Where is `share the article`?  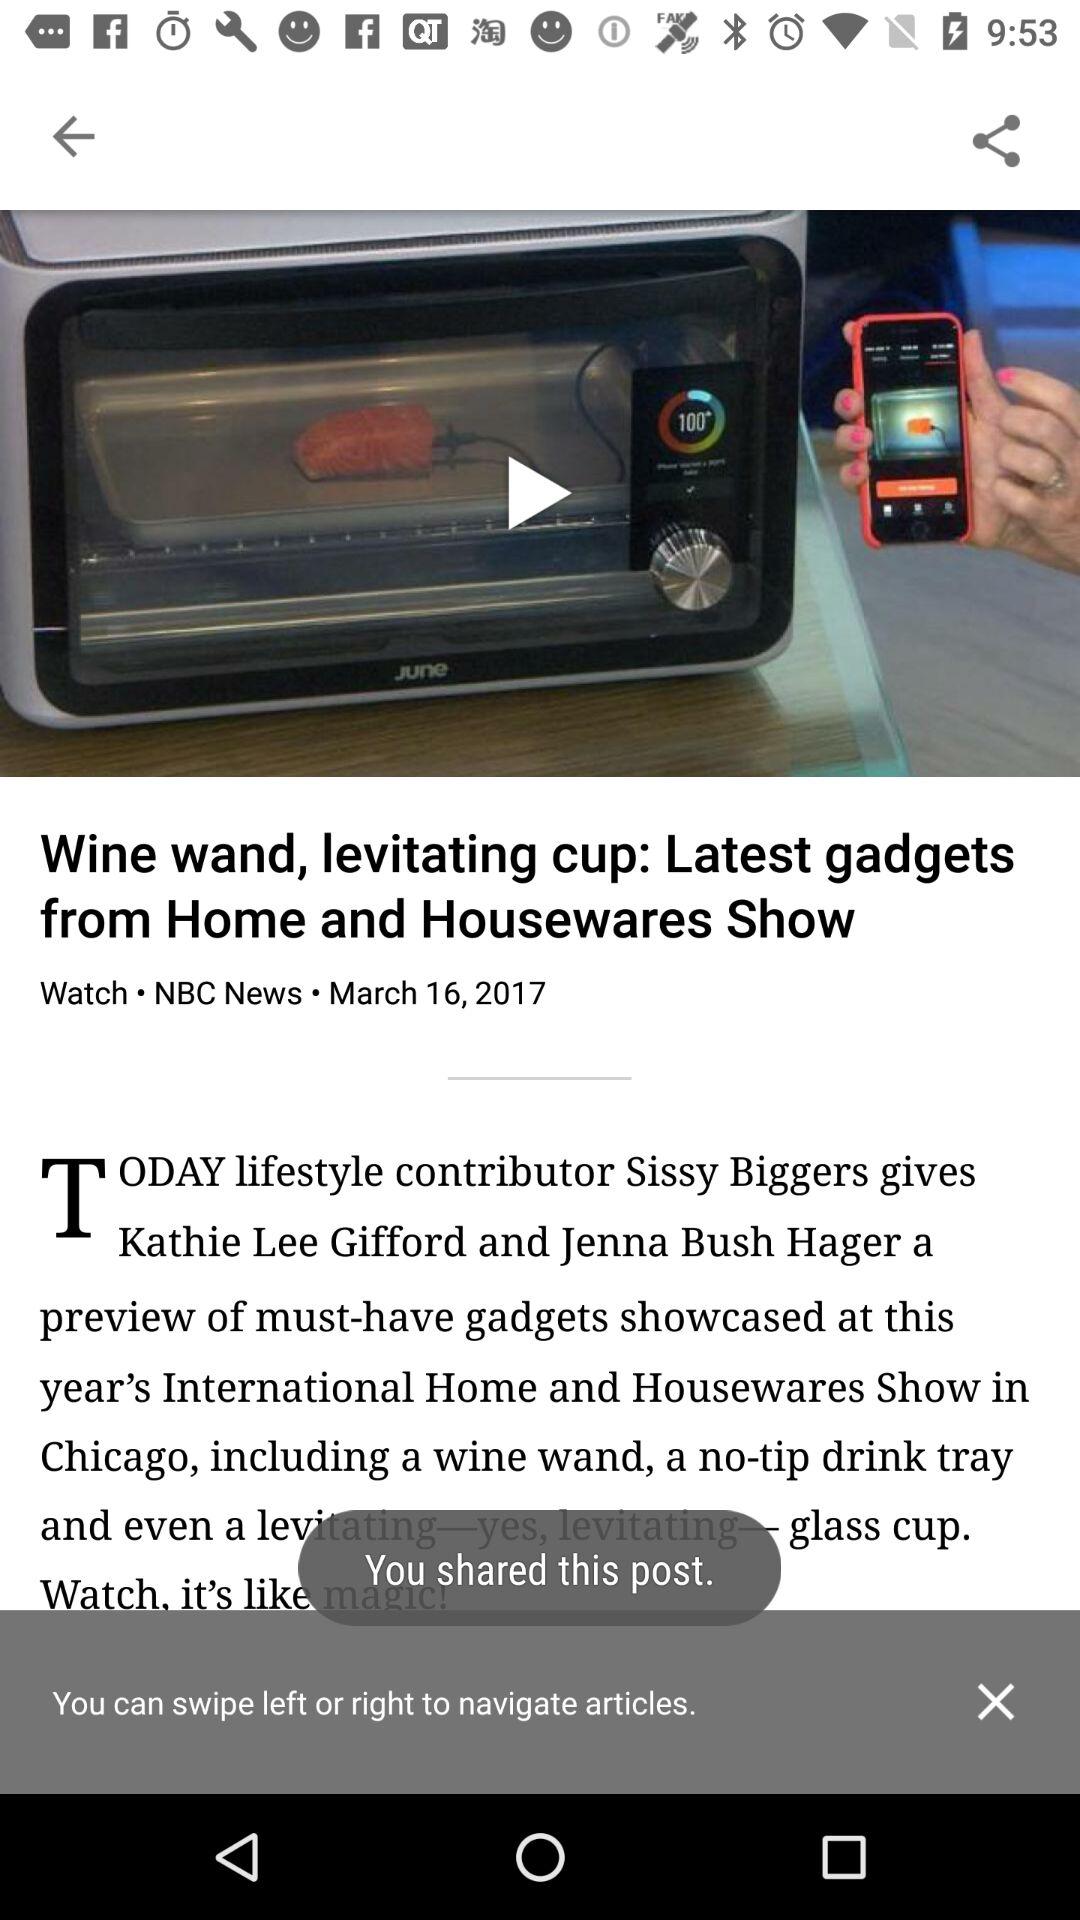 share the article is located at coordinates (996, 136).